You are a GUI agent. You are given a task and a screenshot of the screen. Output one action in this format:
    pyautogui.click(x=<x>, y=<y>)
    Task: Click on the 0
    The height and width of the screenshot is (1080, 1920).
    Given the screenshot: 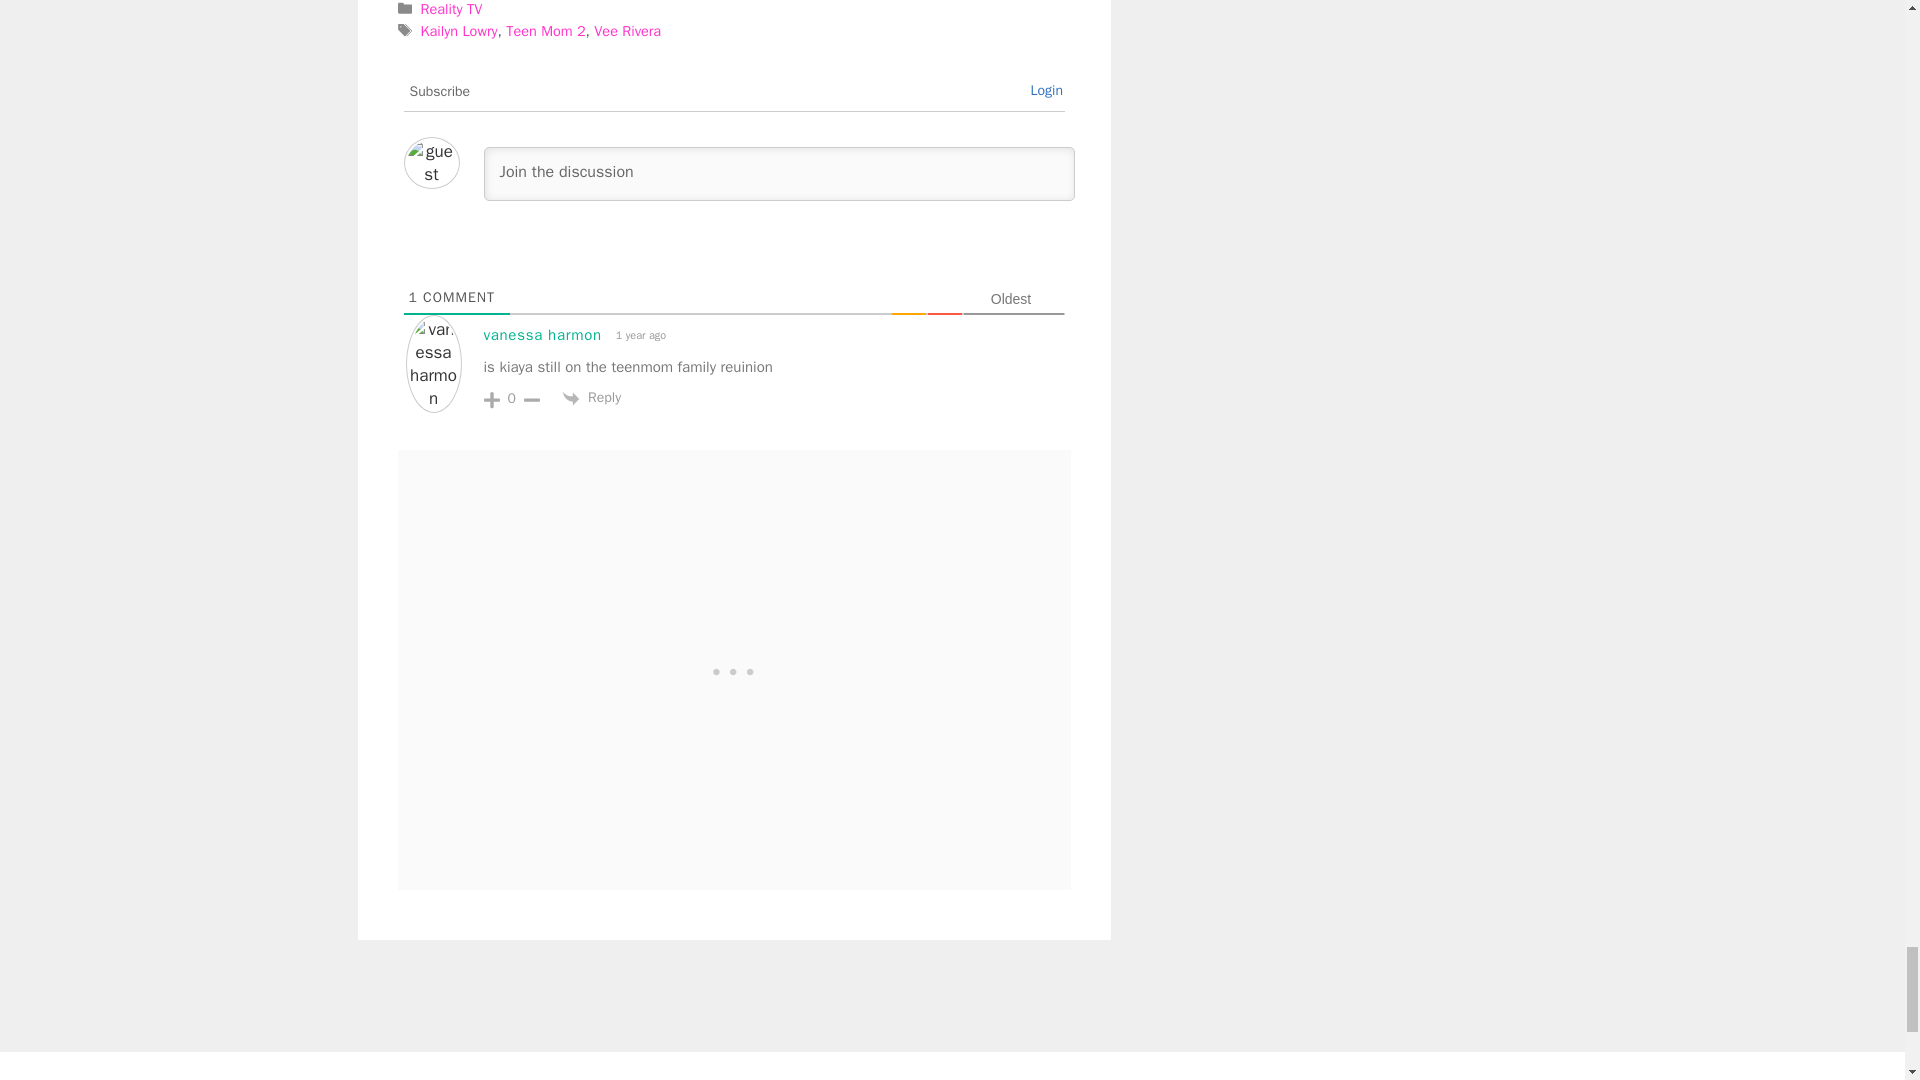 What is the action you would take?
    pyautogui.click(x=512, y=398)
    